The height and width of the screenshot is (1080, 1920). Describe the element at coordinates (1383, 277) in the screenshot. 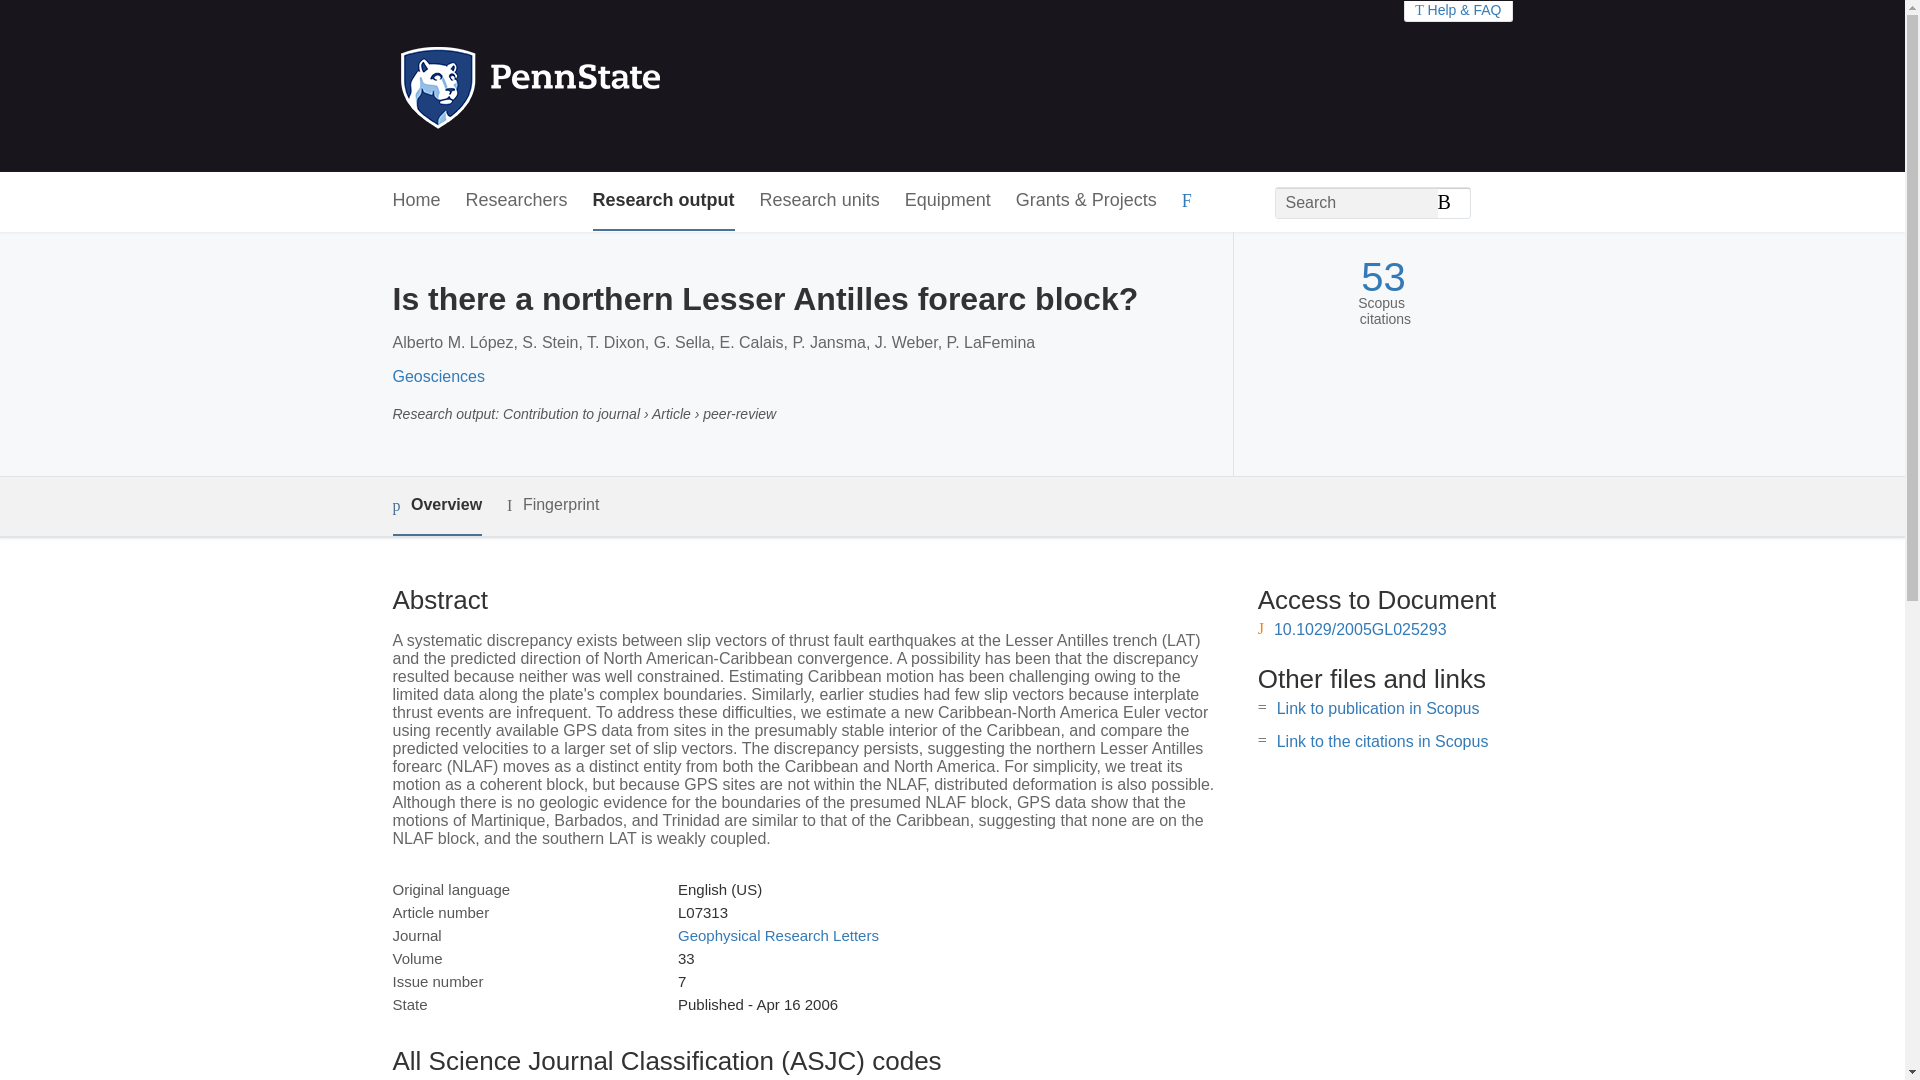

I see `53` at that location.